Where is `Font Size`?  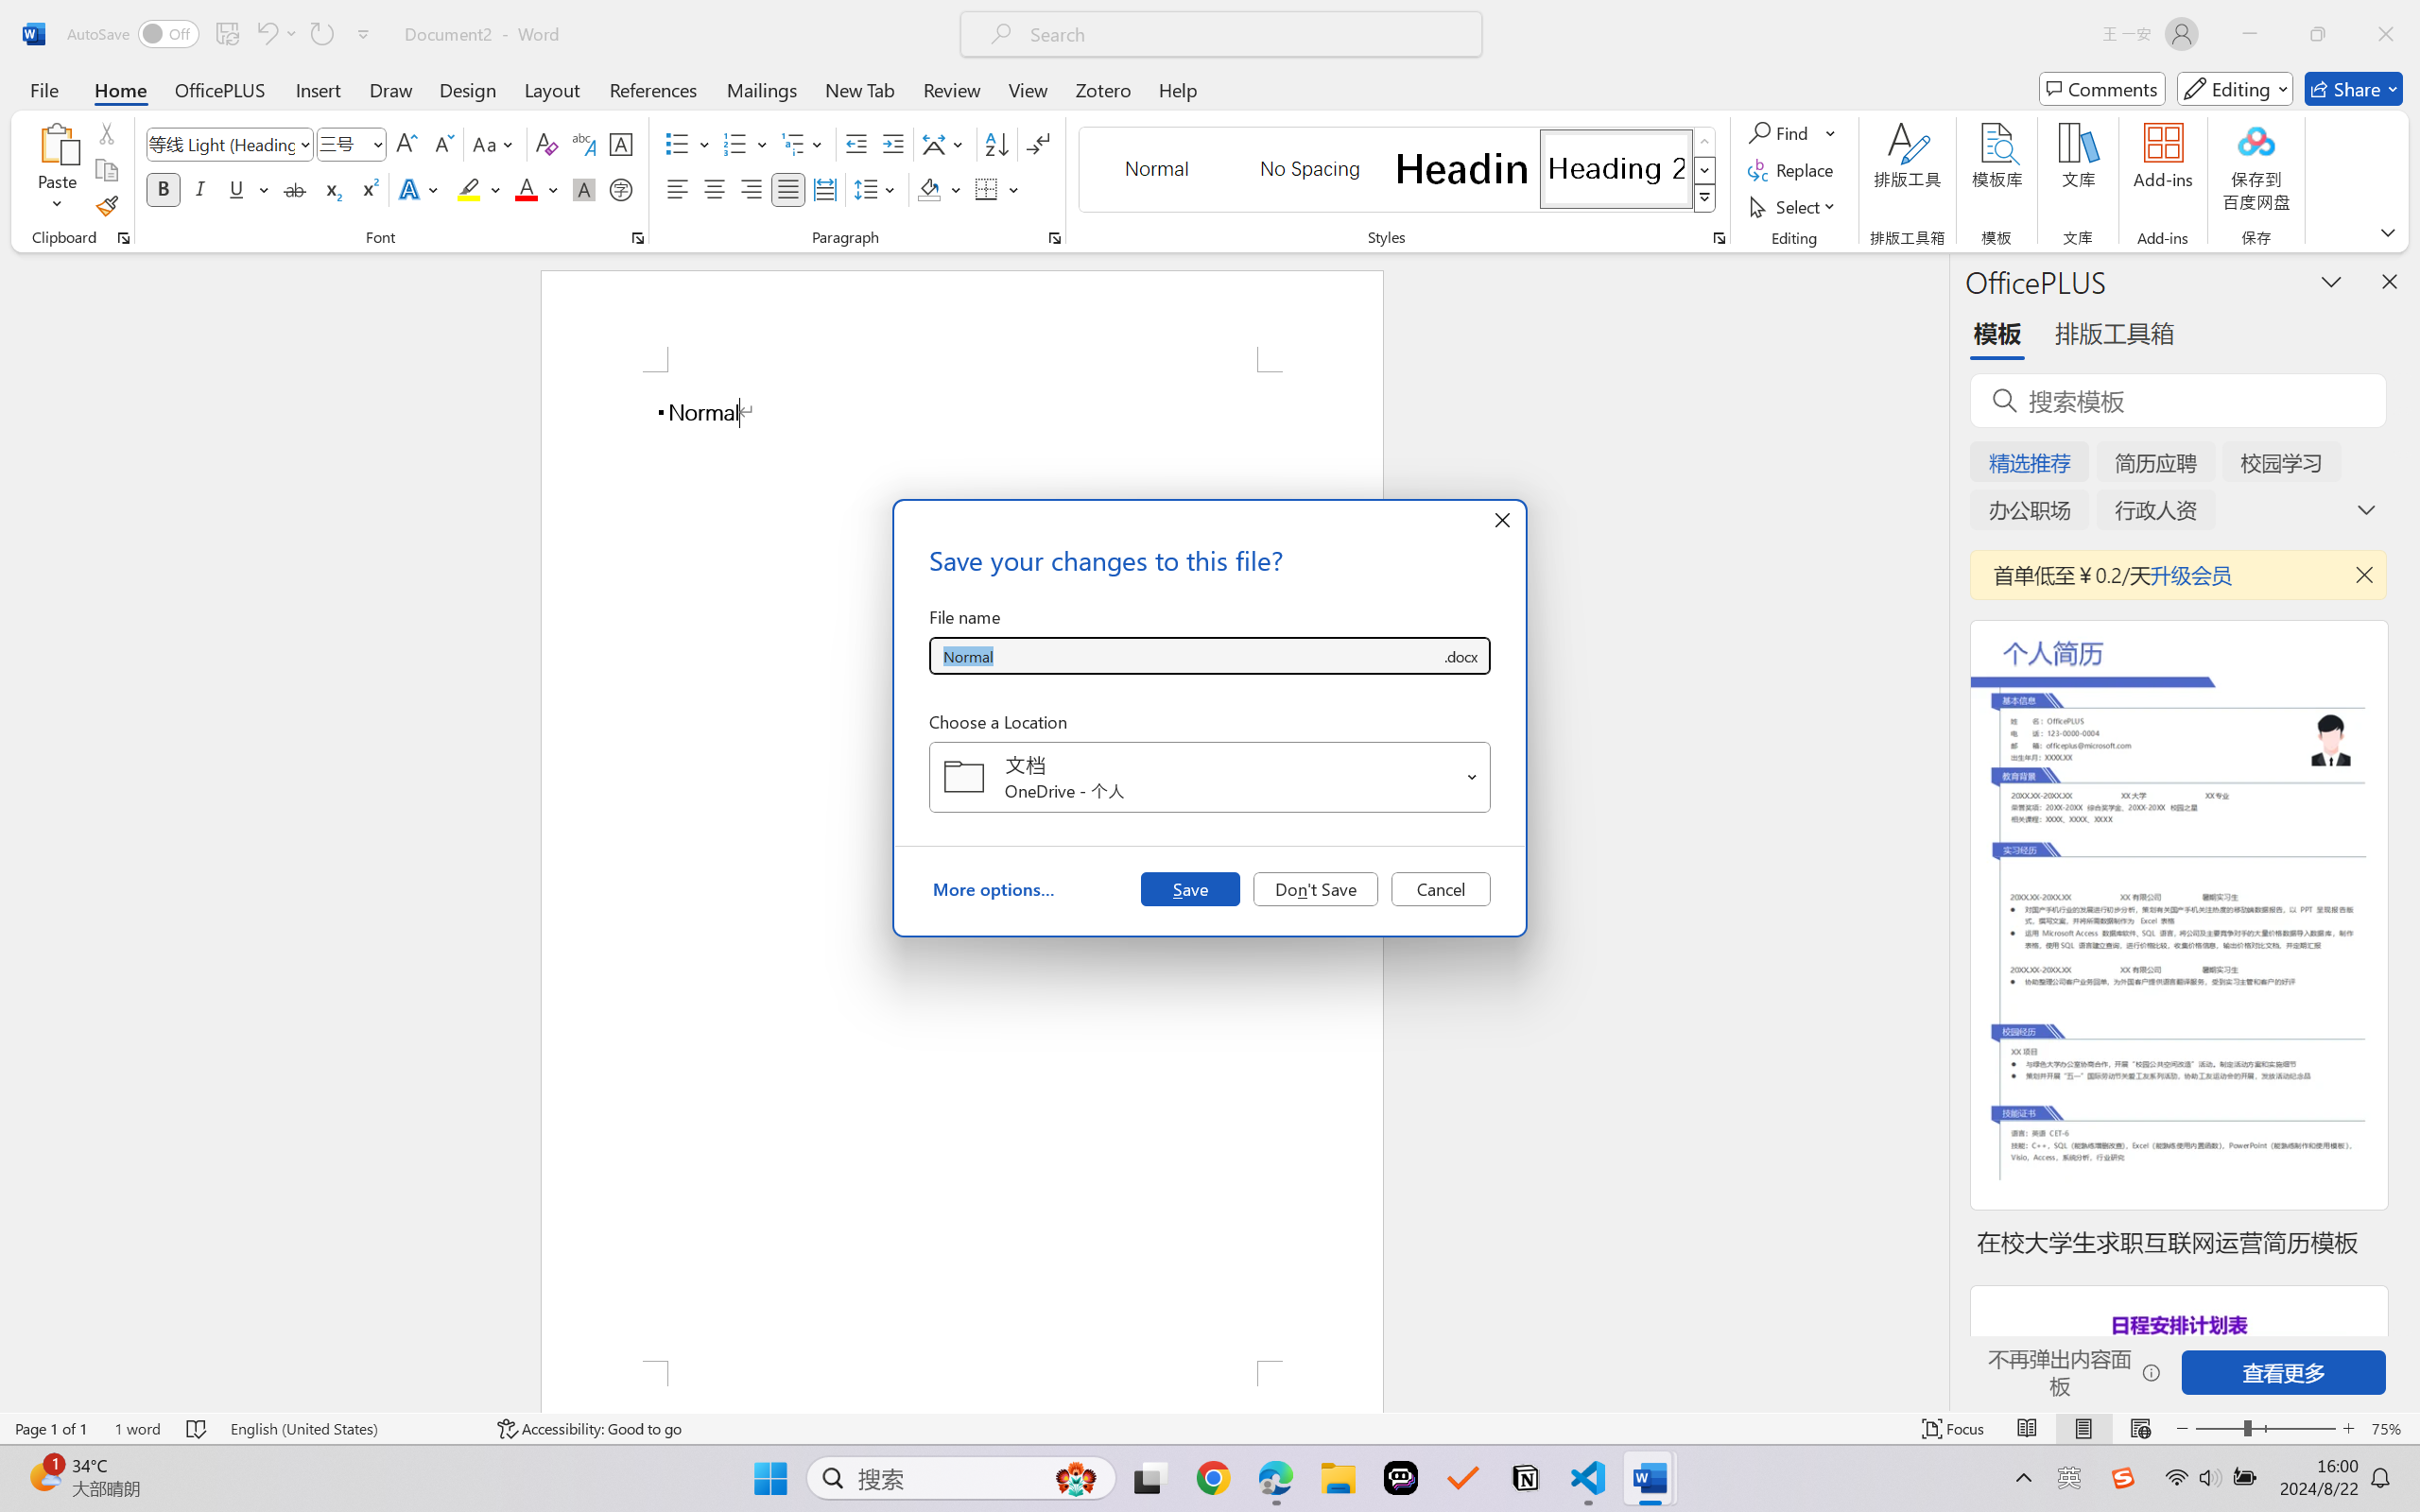 Font Size is located at coordinates (352, 144).